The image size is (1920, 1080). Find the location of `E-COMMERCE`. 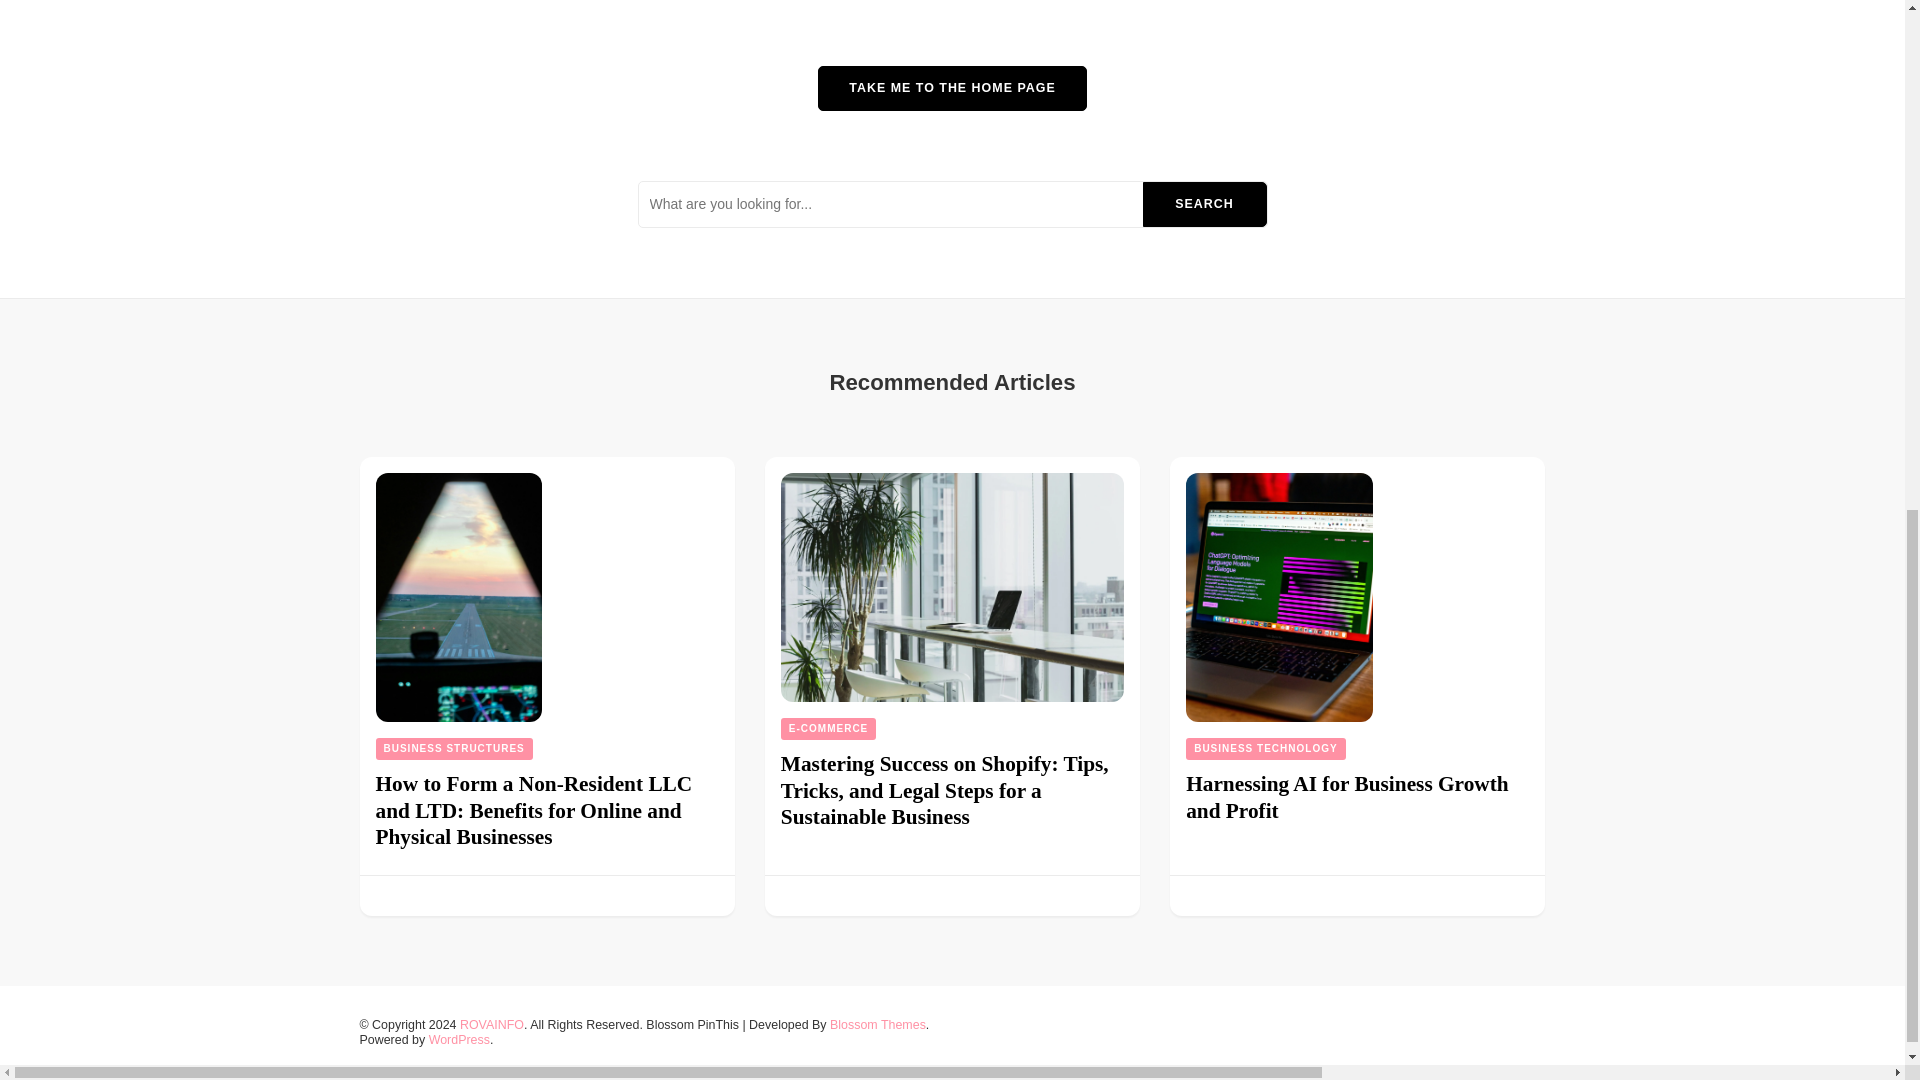

E-COMMERCE is located at coordinates (828, 728).